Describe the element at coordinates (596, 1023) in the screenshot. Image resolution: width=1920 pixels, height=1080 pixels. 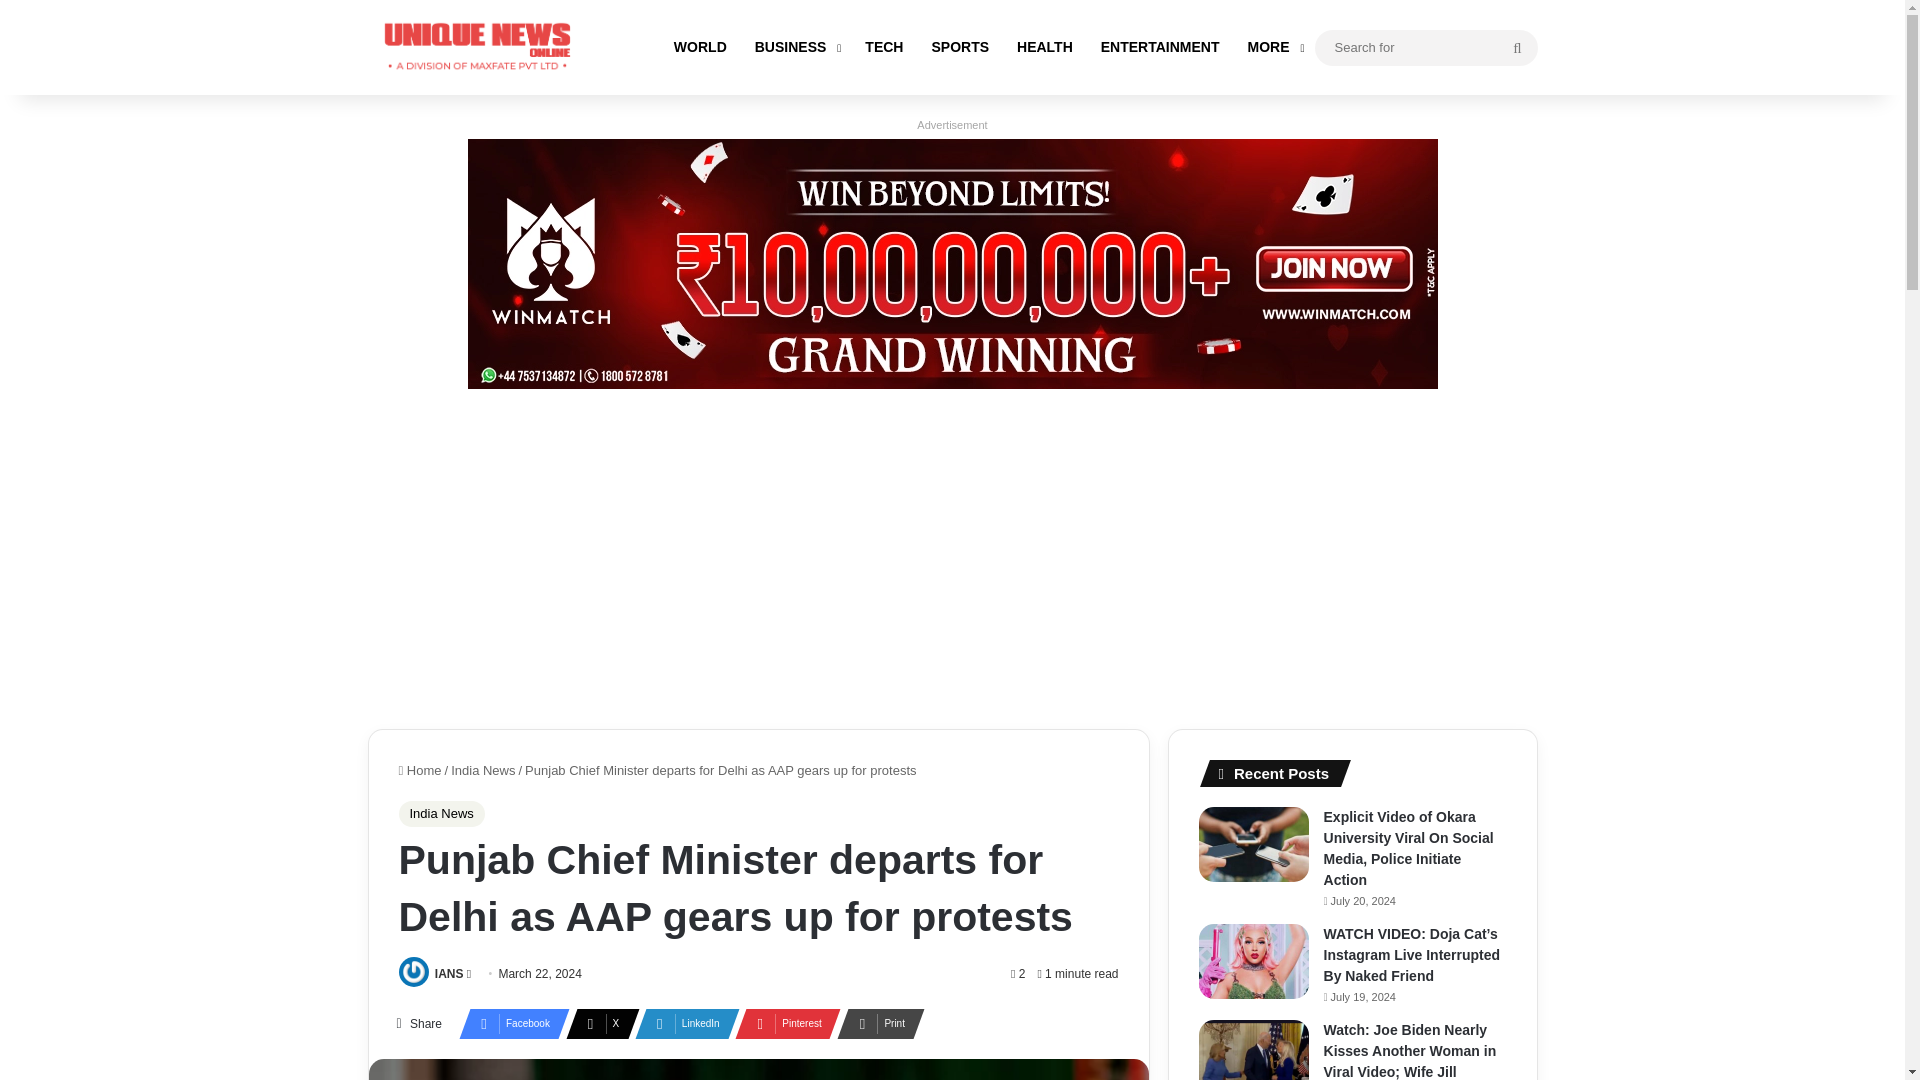
I see `X` at that location.